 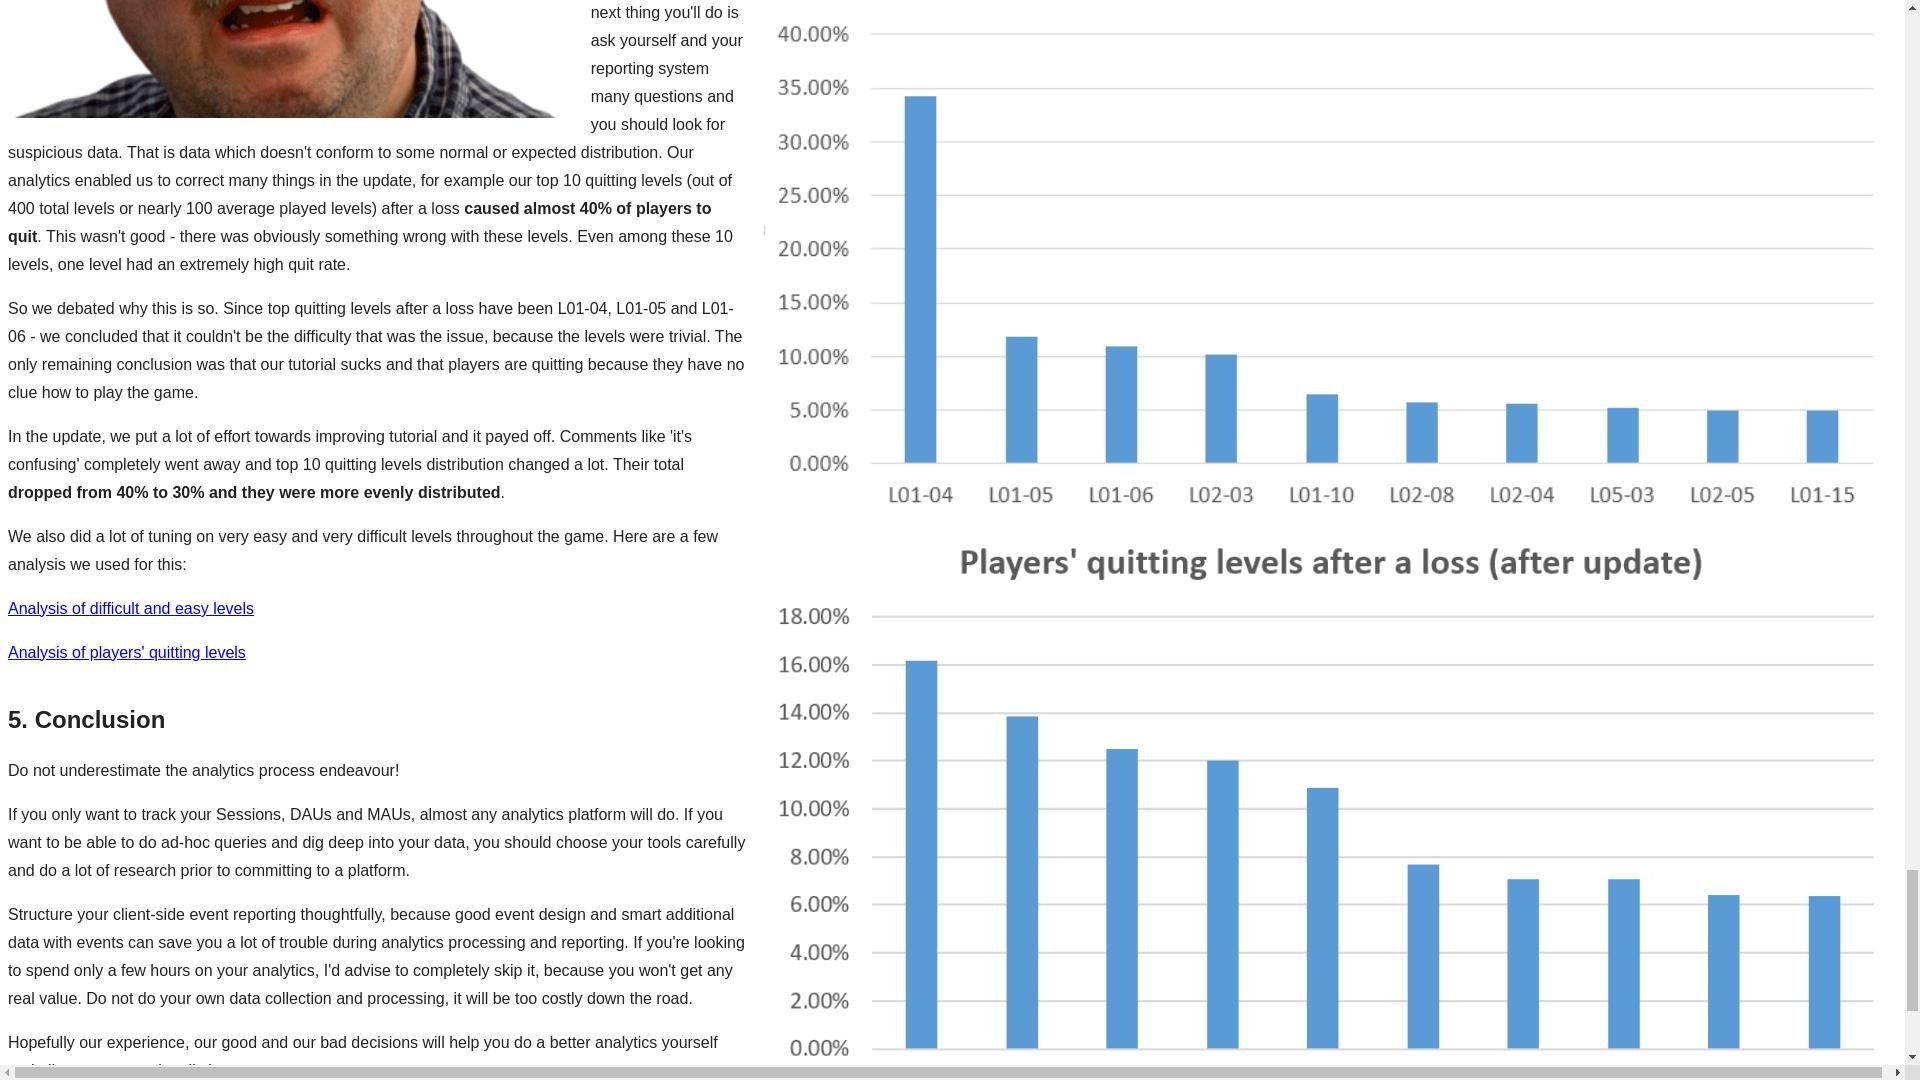 I want to click on Analysis of players' quitting levels, so click(x=126, y=652).